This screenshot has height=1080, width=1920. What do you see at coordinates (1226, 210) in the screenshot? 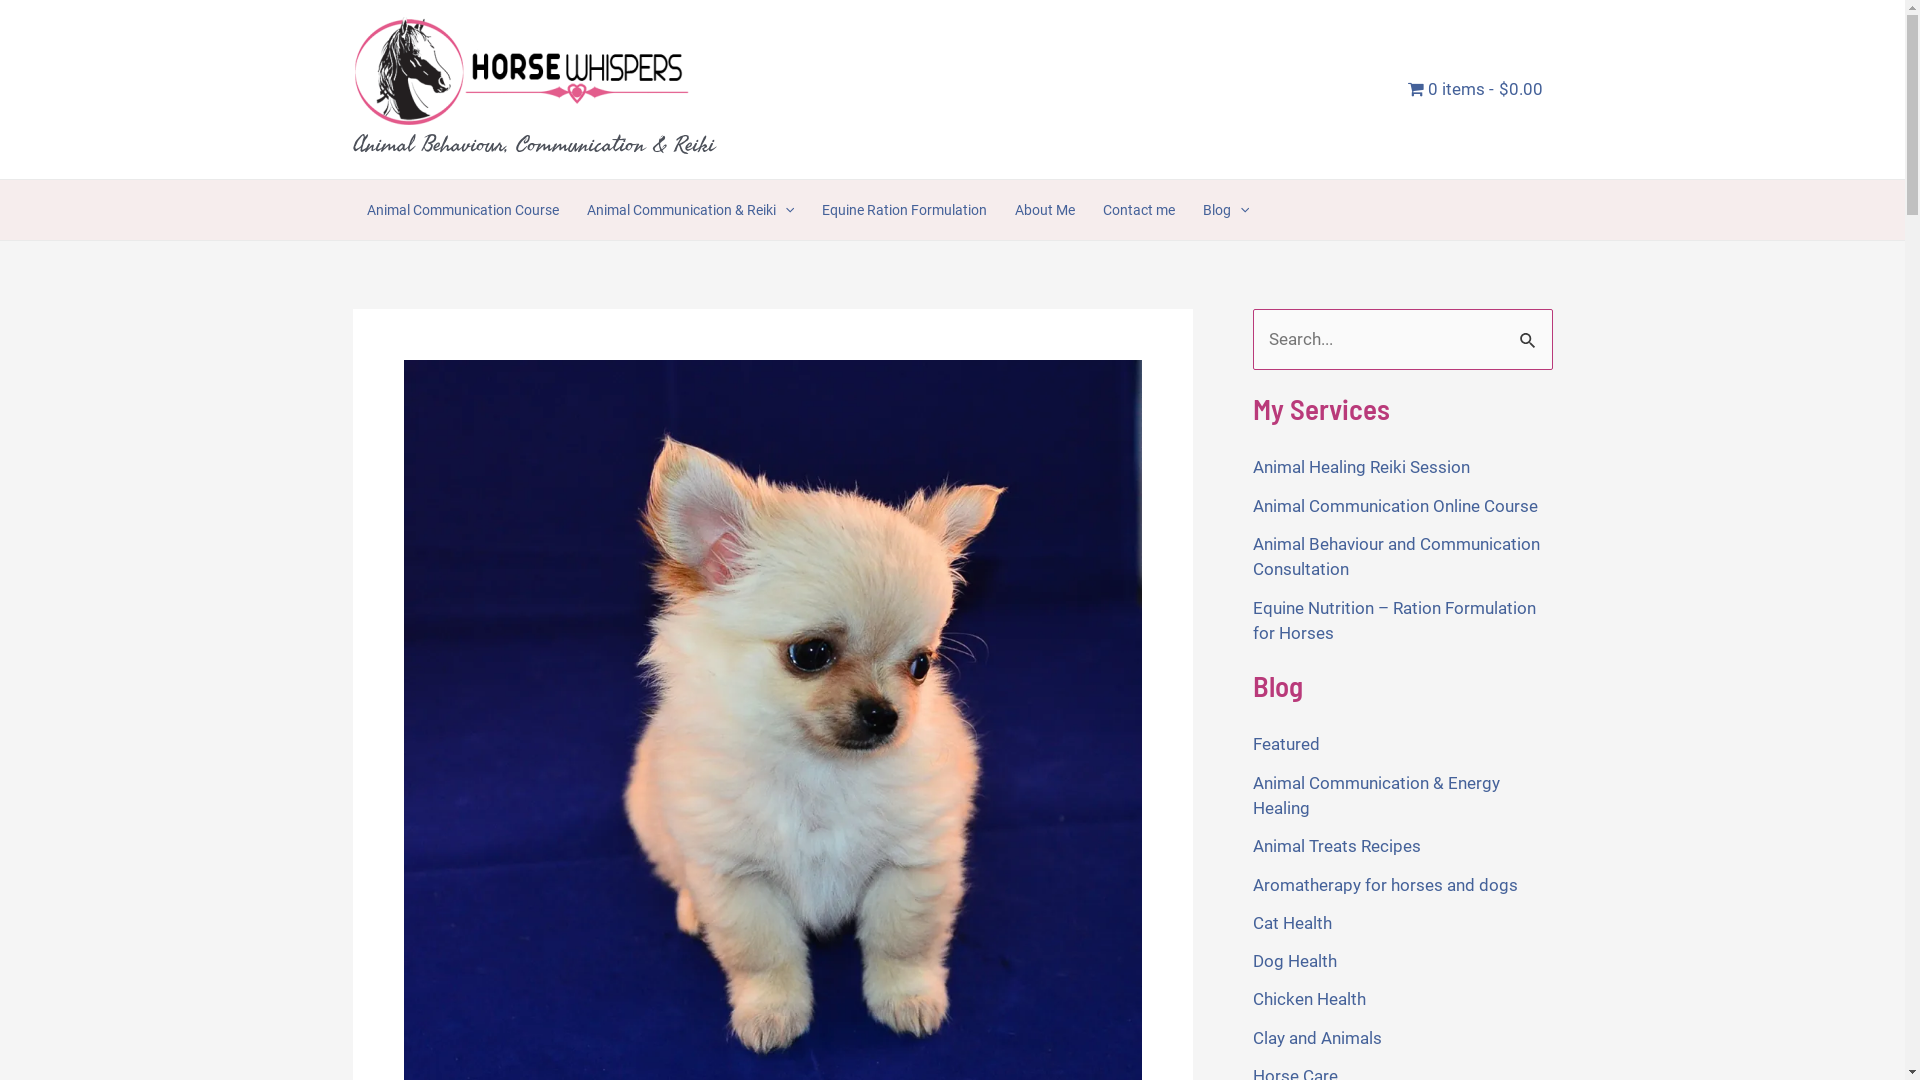
I see `Blog` at bounding box center [1226, 210].